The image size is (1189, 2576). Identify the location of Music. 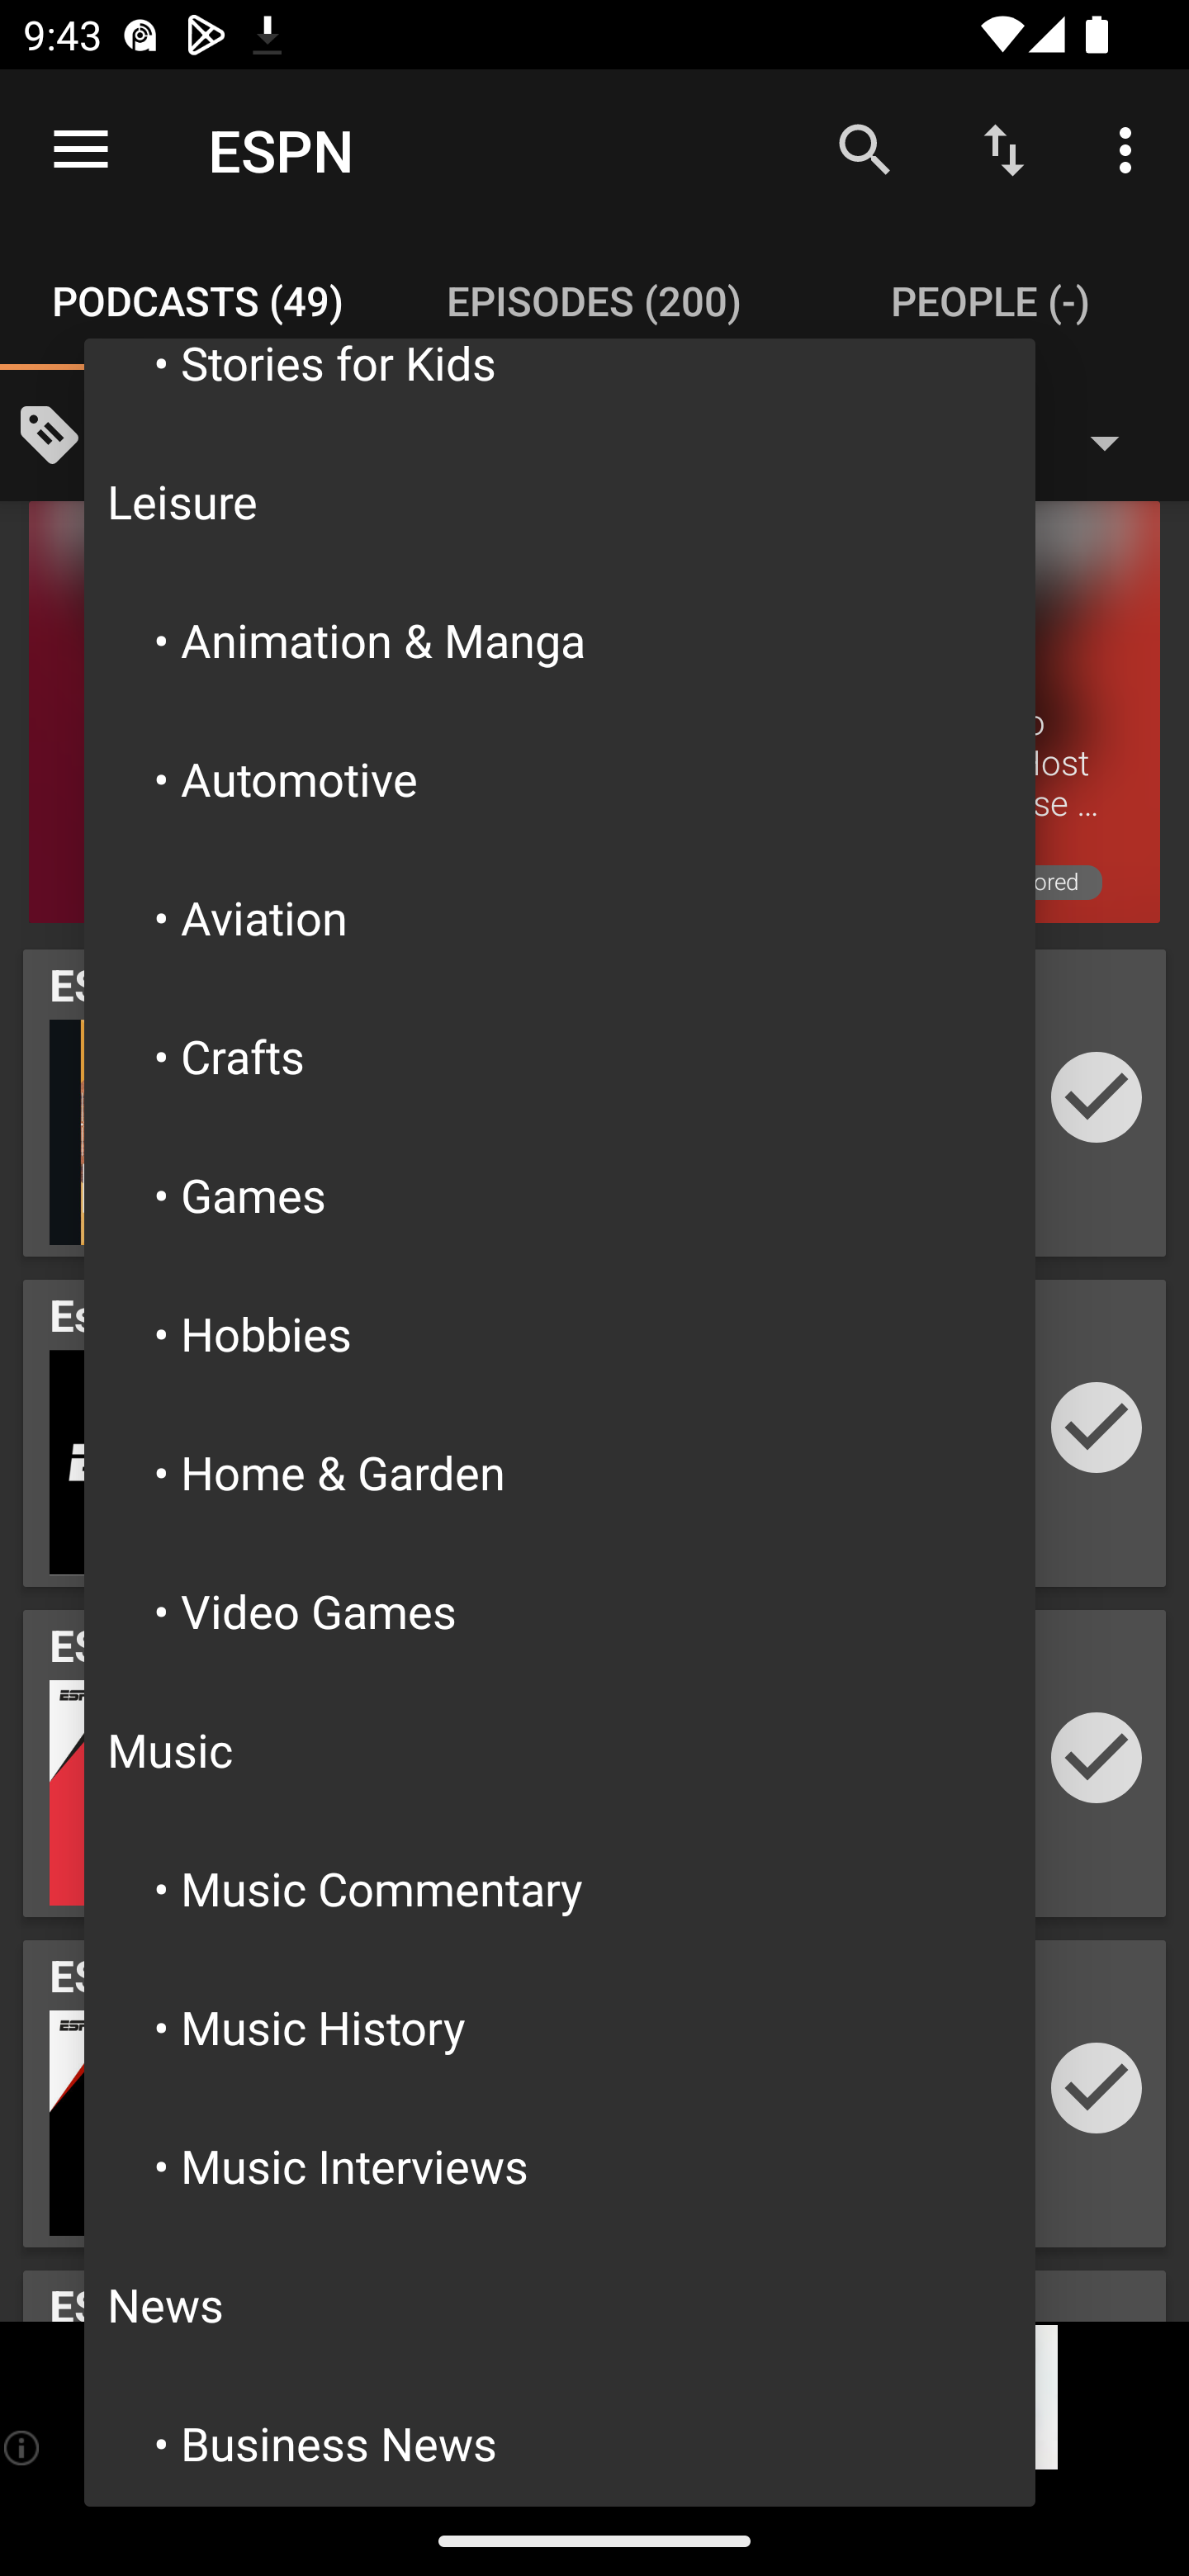
(560, 1749).